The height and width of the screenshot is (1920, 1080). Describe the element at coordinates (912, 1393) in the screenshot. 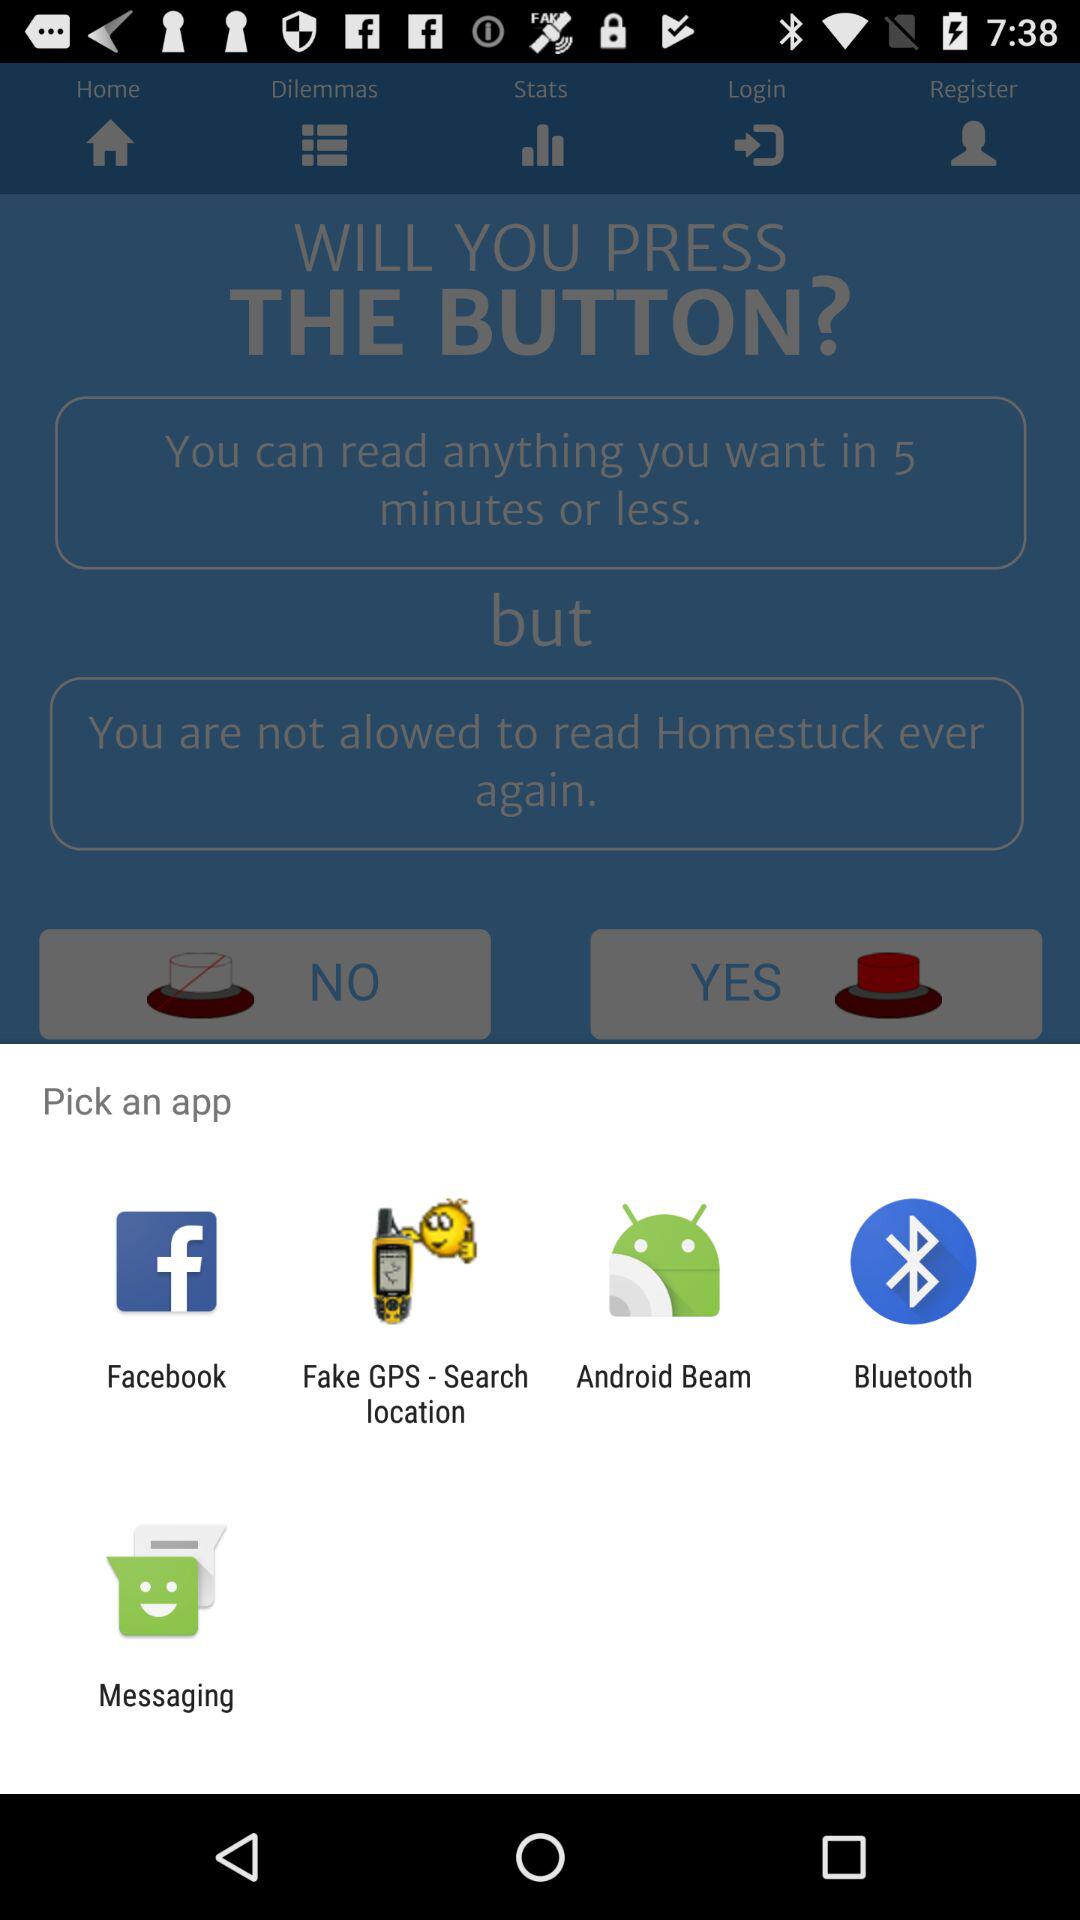

I see `choose icon to the right of android beam icon` at that location.